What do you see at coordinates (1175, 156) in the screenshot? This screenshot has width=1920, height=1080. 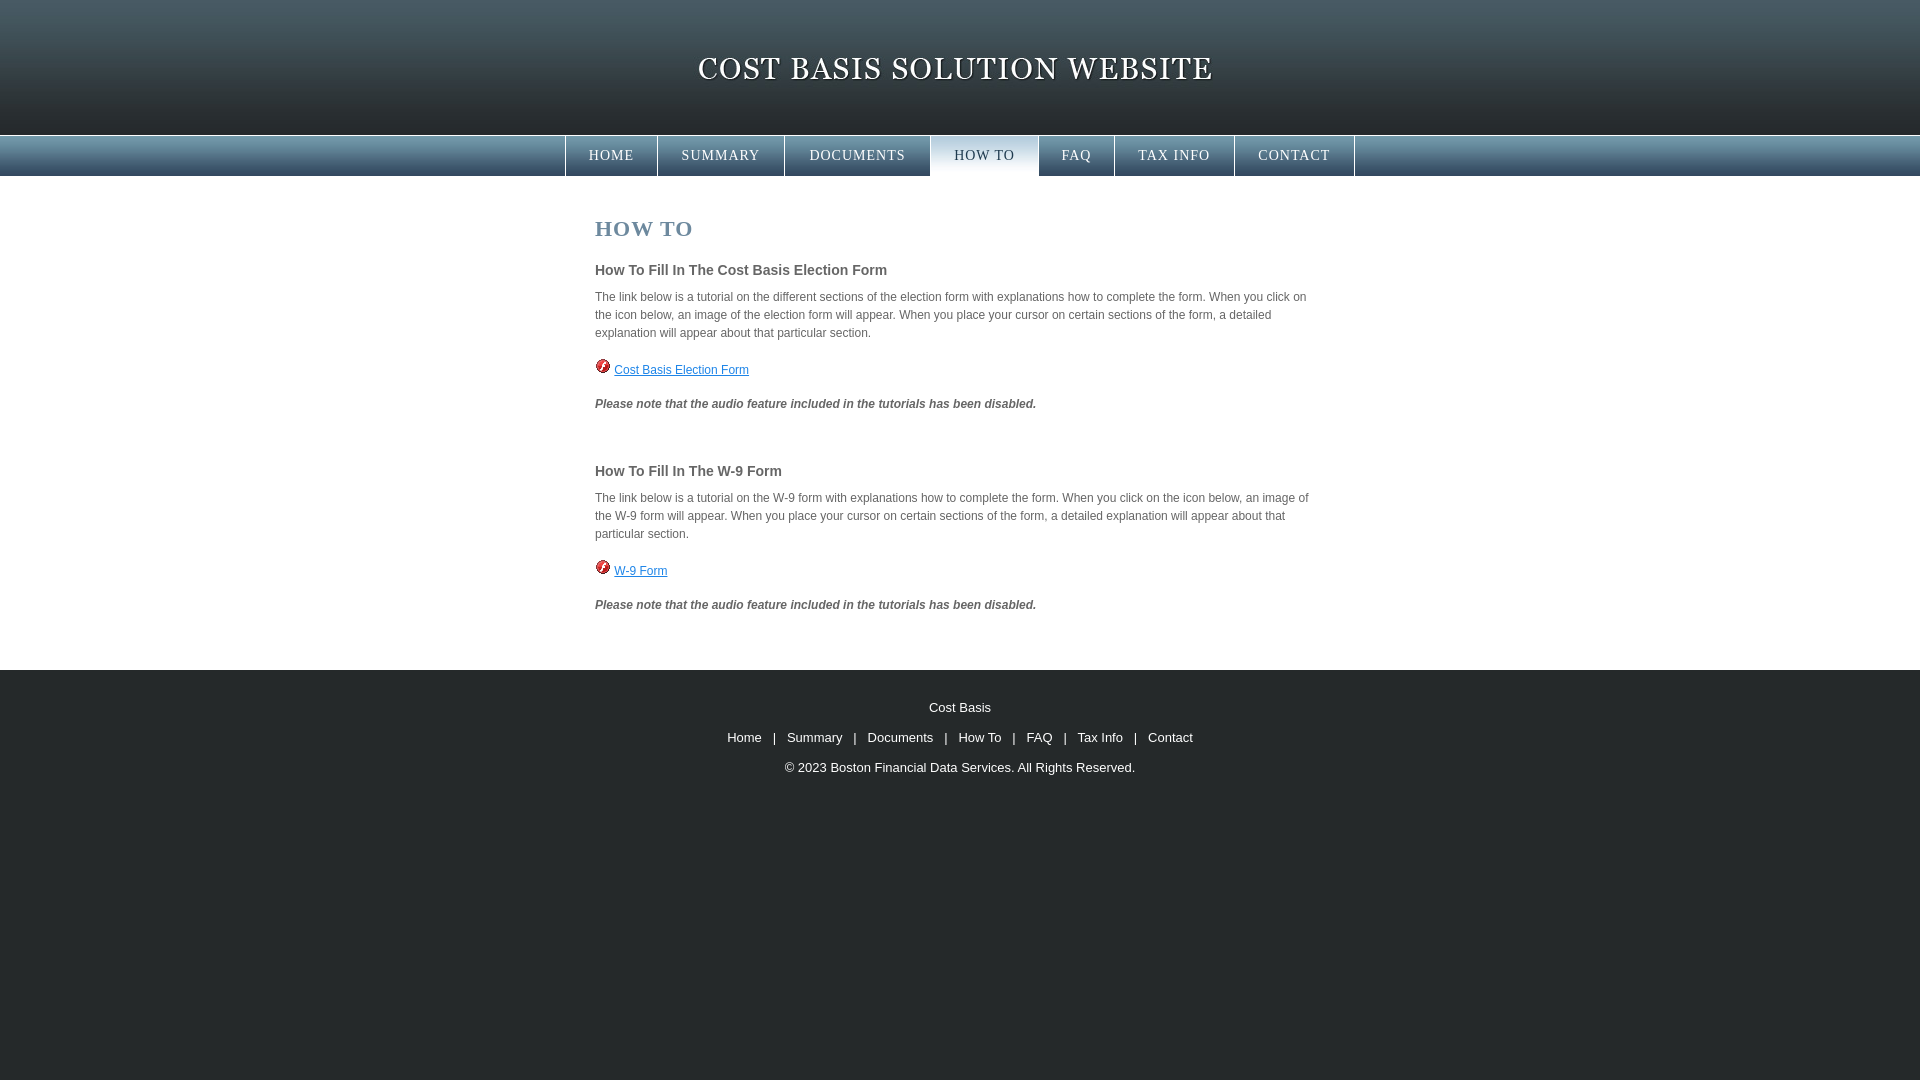 I see `TAX INFO` at bounding box center [1175, 156].